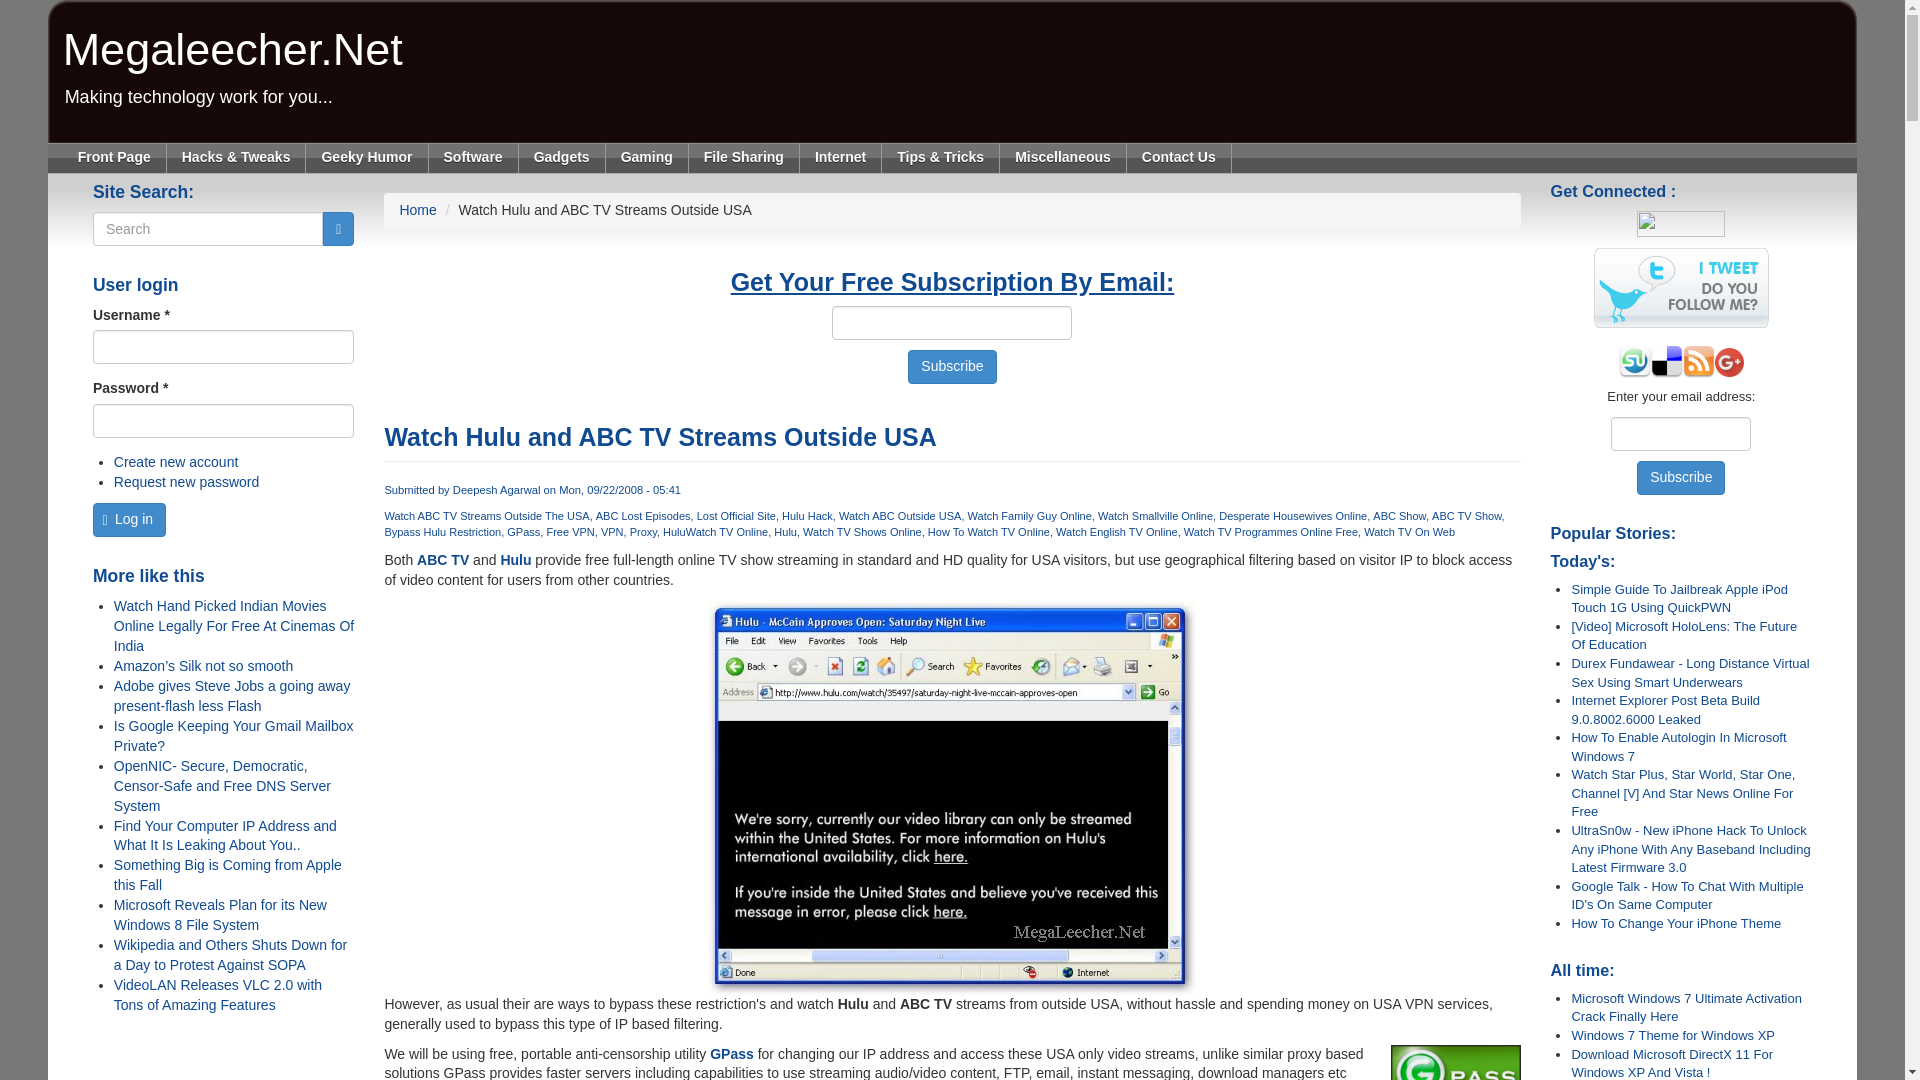 Image resolution: width=1920 pixels, height=1080 pixels. What do you see at coordinates (497, 489) in the screenshot?
I see `Gaming` at bounding box center [497, 489].